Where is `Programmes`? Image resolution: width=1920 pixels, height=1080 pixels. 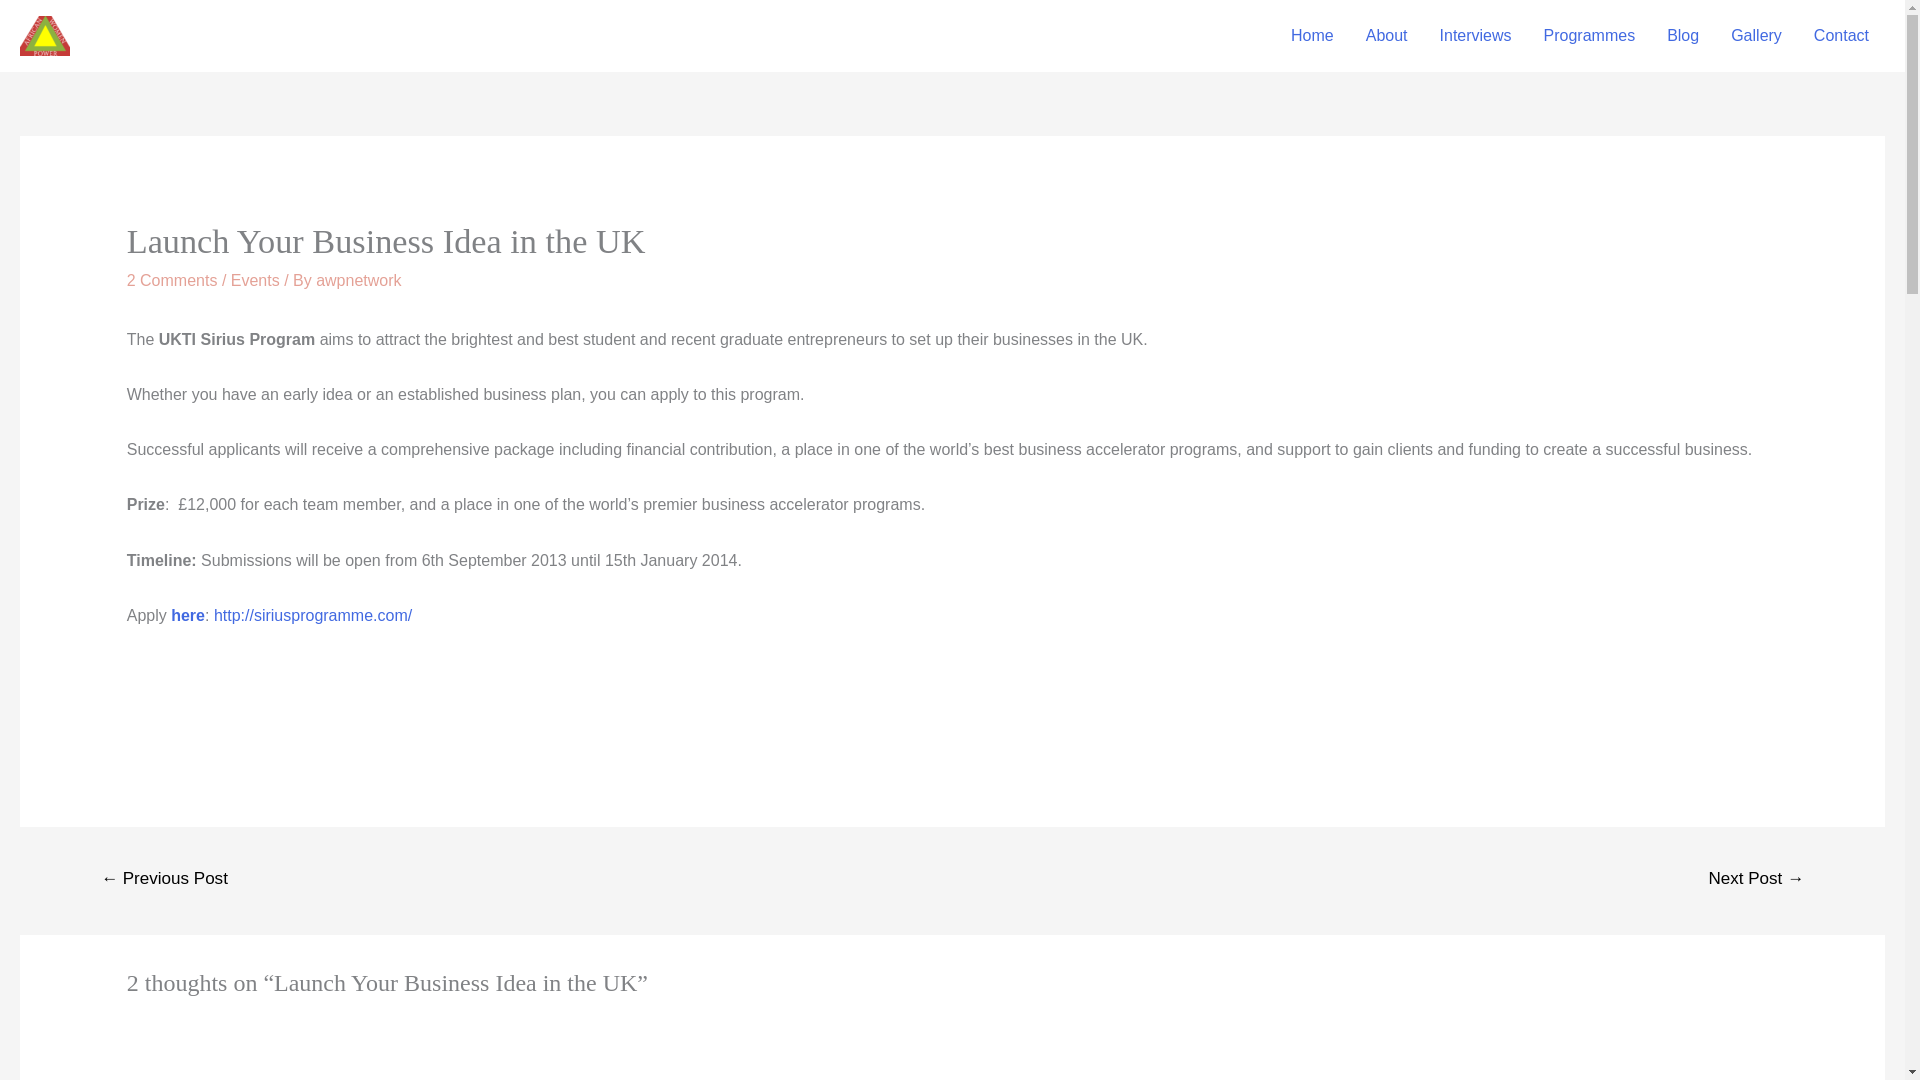
Programmes is located at coordinates (1590, 36).